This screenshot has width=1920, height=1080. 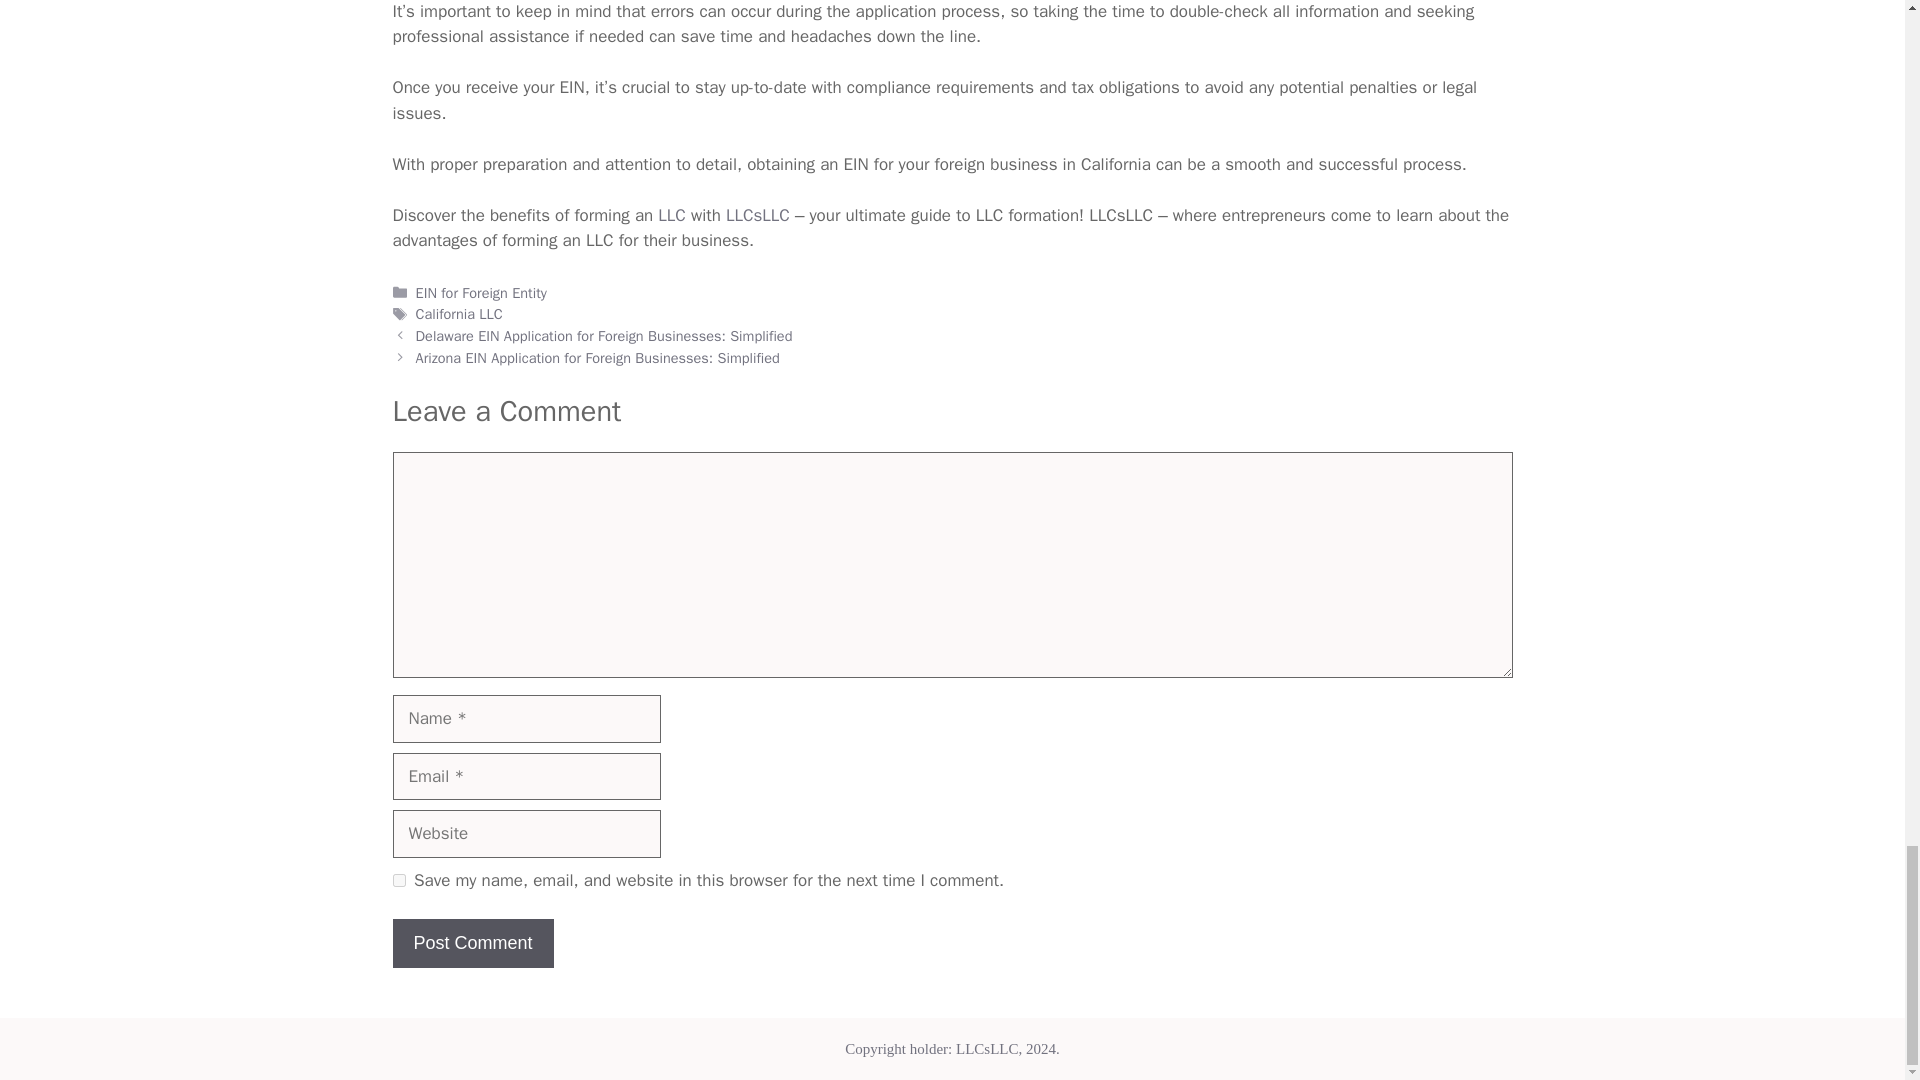 I want to click on Post Comment, so click(x=472, y=943).